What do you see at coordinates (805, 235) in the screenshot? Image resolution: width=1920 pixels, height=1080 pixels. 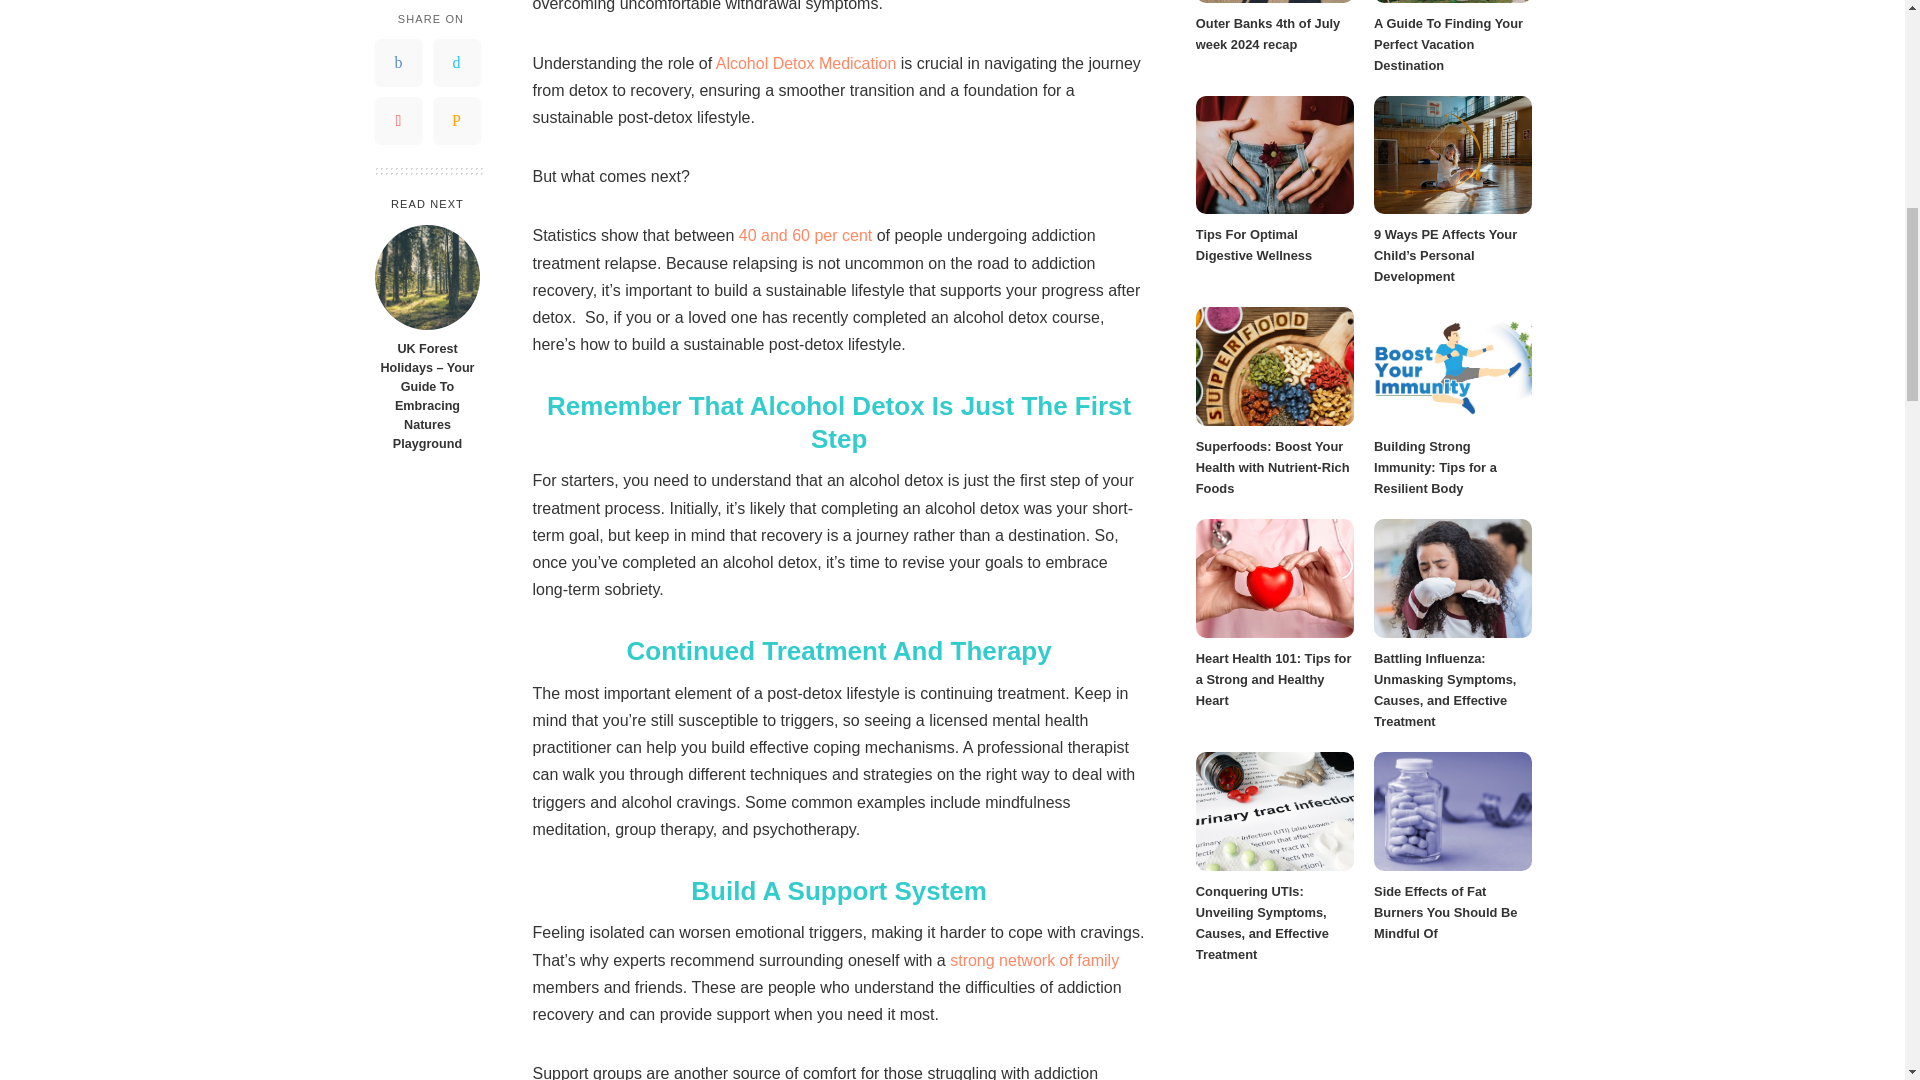 I see `40 and 60 per cent` at bounding box center [805, 235].